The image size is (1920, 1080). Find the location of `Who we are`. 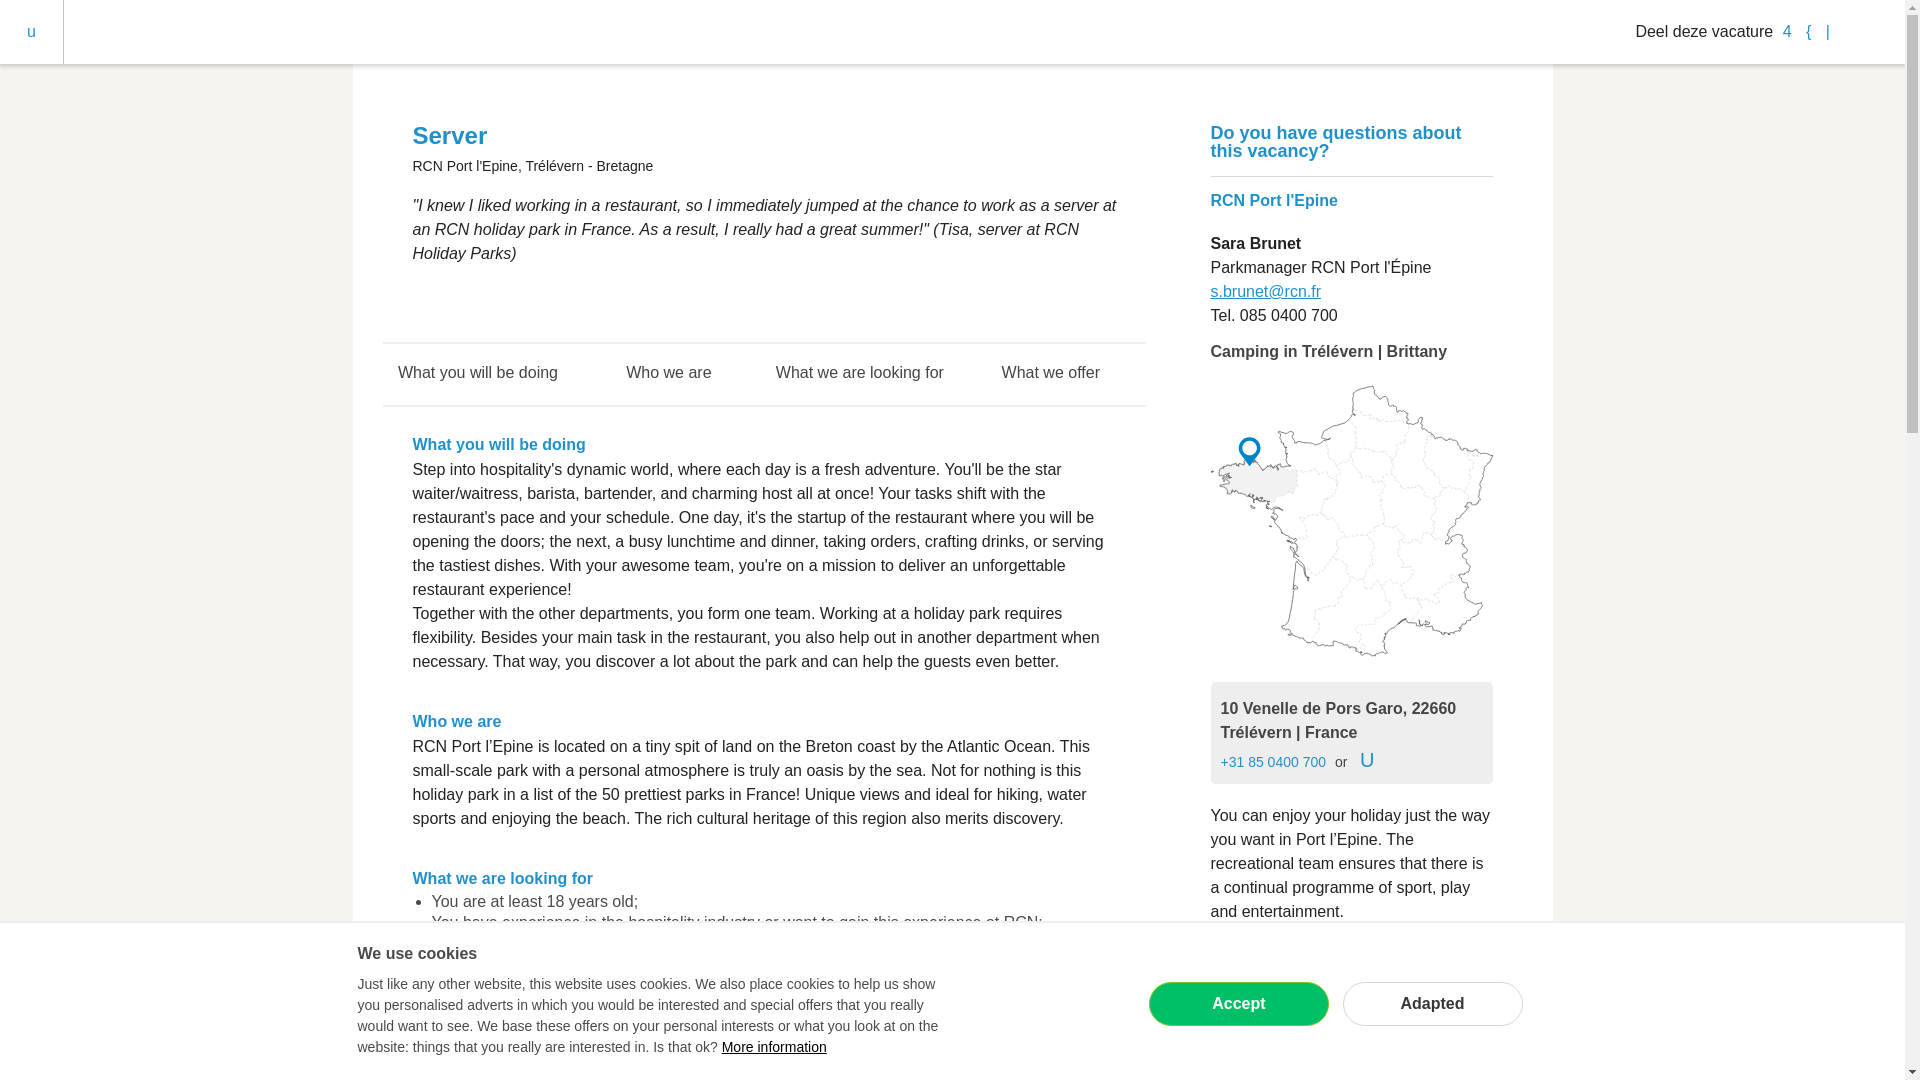

Who we are is located at coordinates (668, 374).